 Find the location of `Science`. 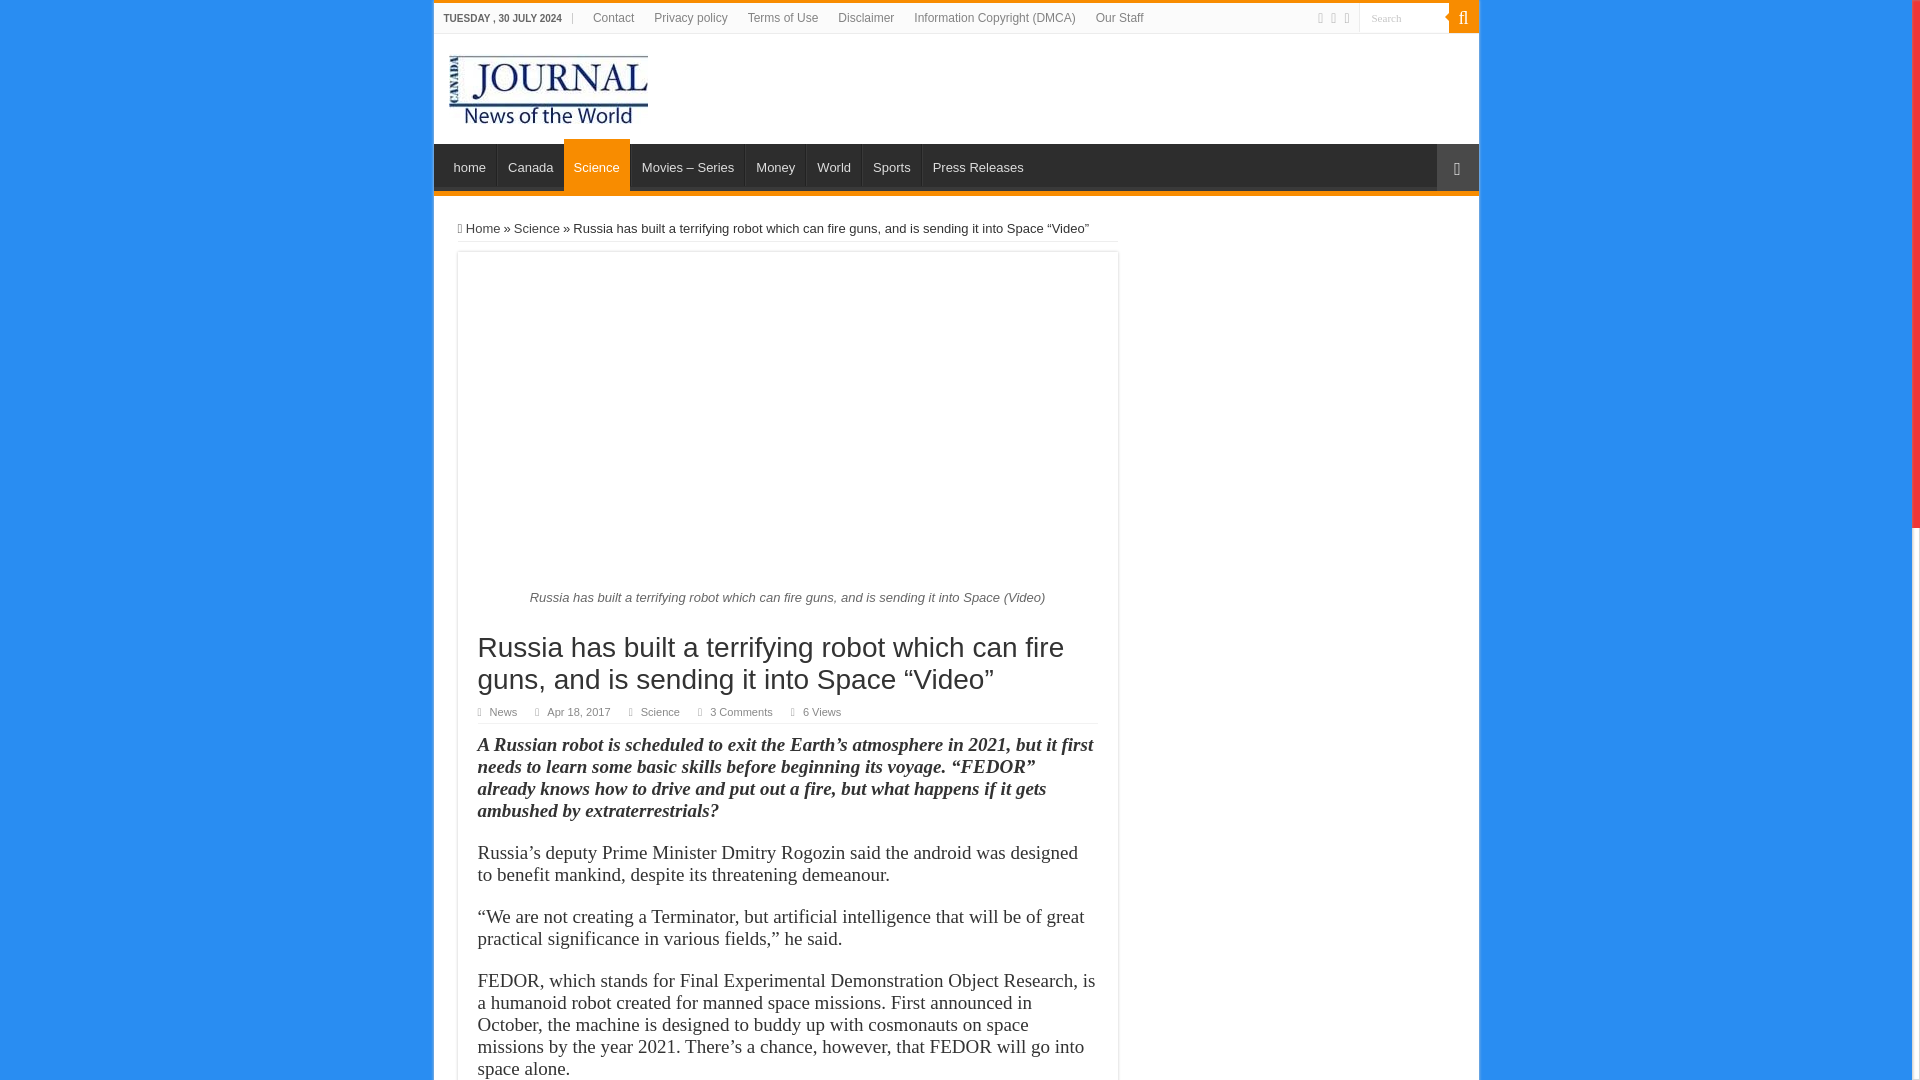

Science is located at coordinates (660, 712).